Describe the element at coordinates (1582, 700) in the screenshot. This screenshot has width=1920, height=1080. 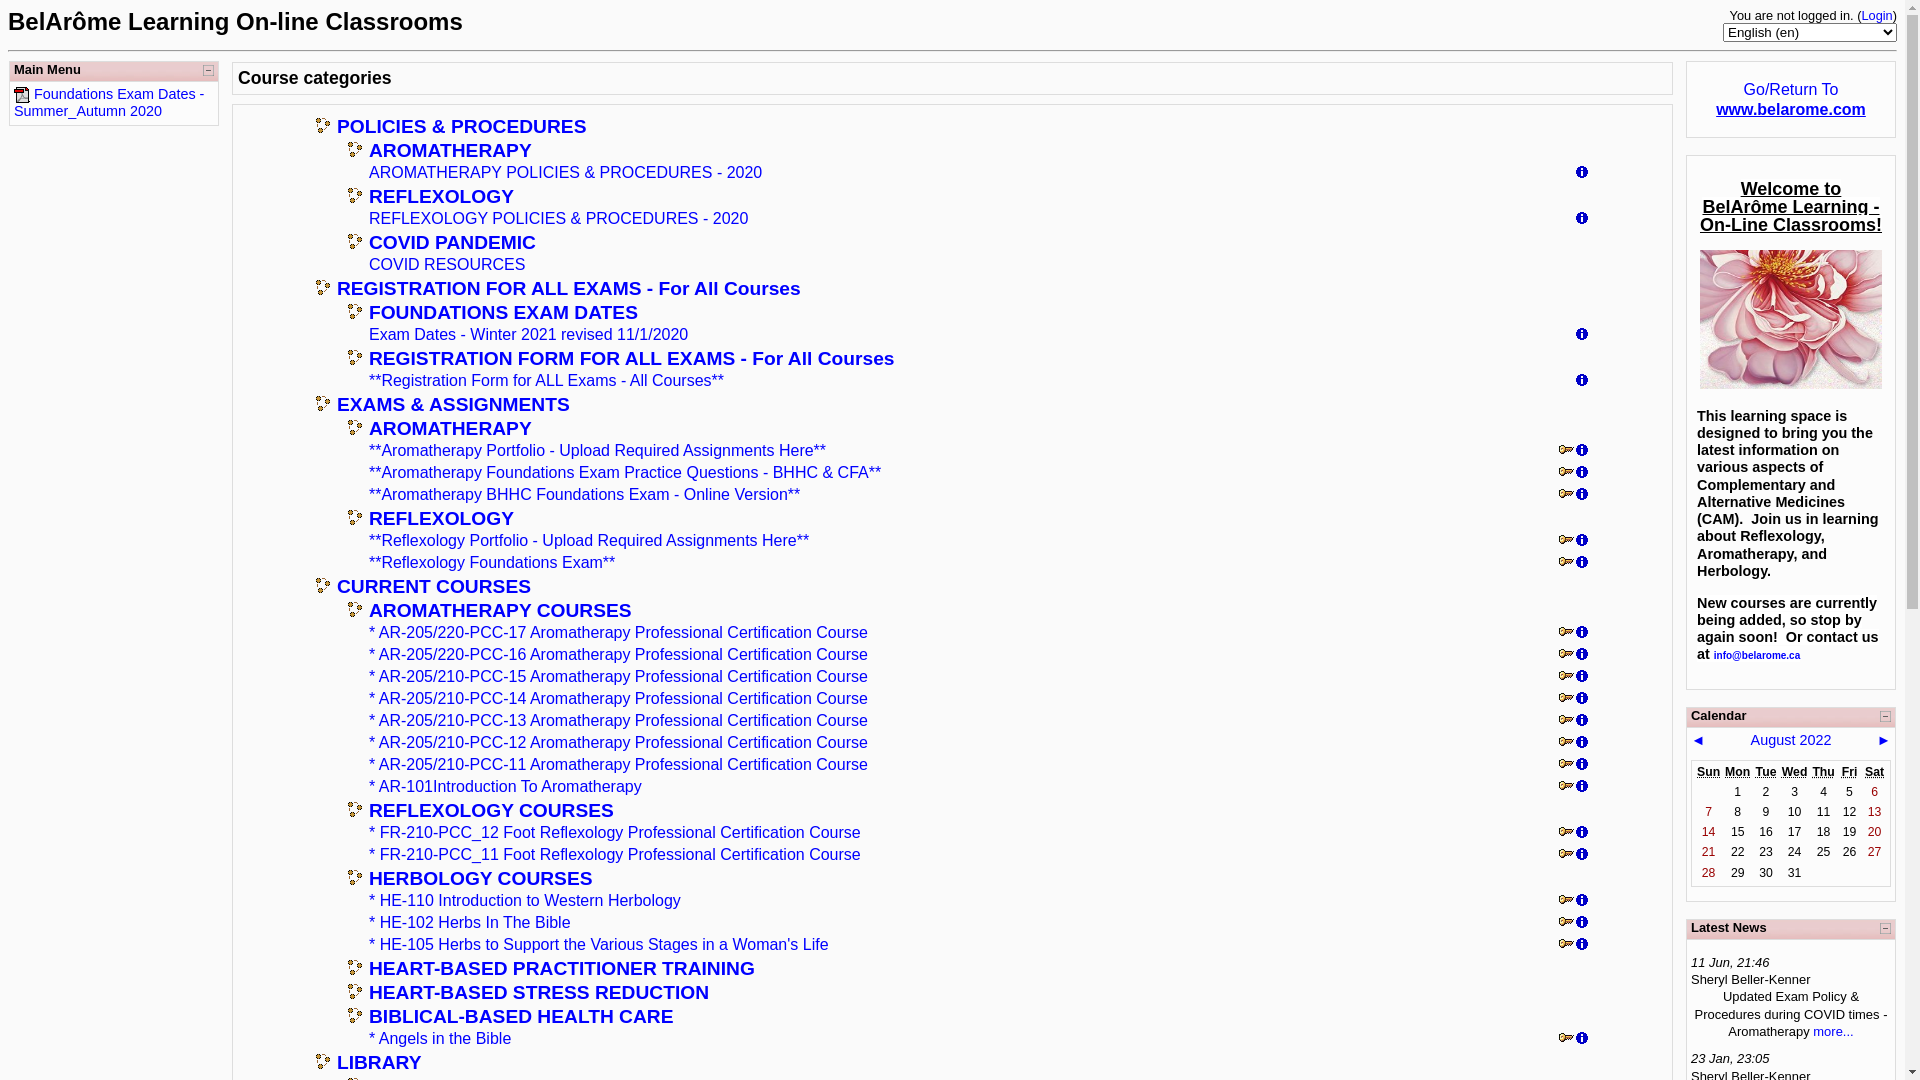
I see `Summary` at that location.